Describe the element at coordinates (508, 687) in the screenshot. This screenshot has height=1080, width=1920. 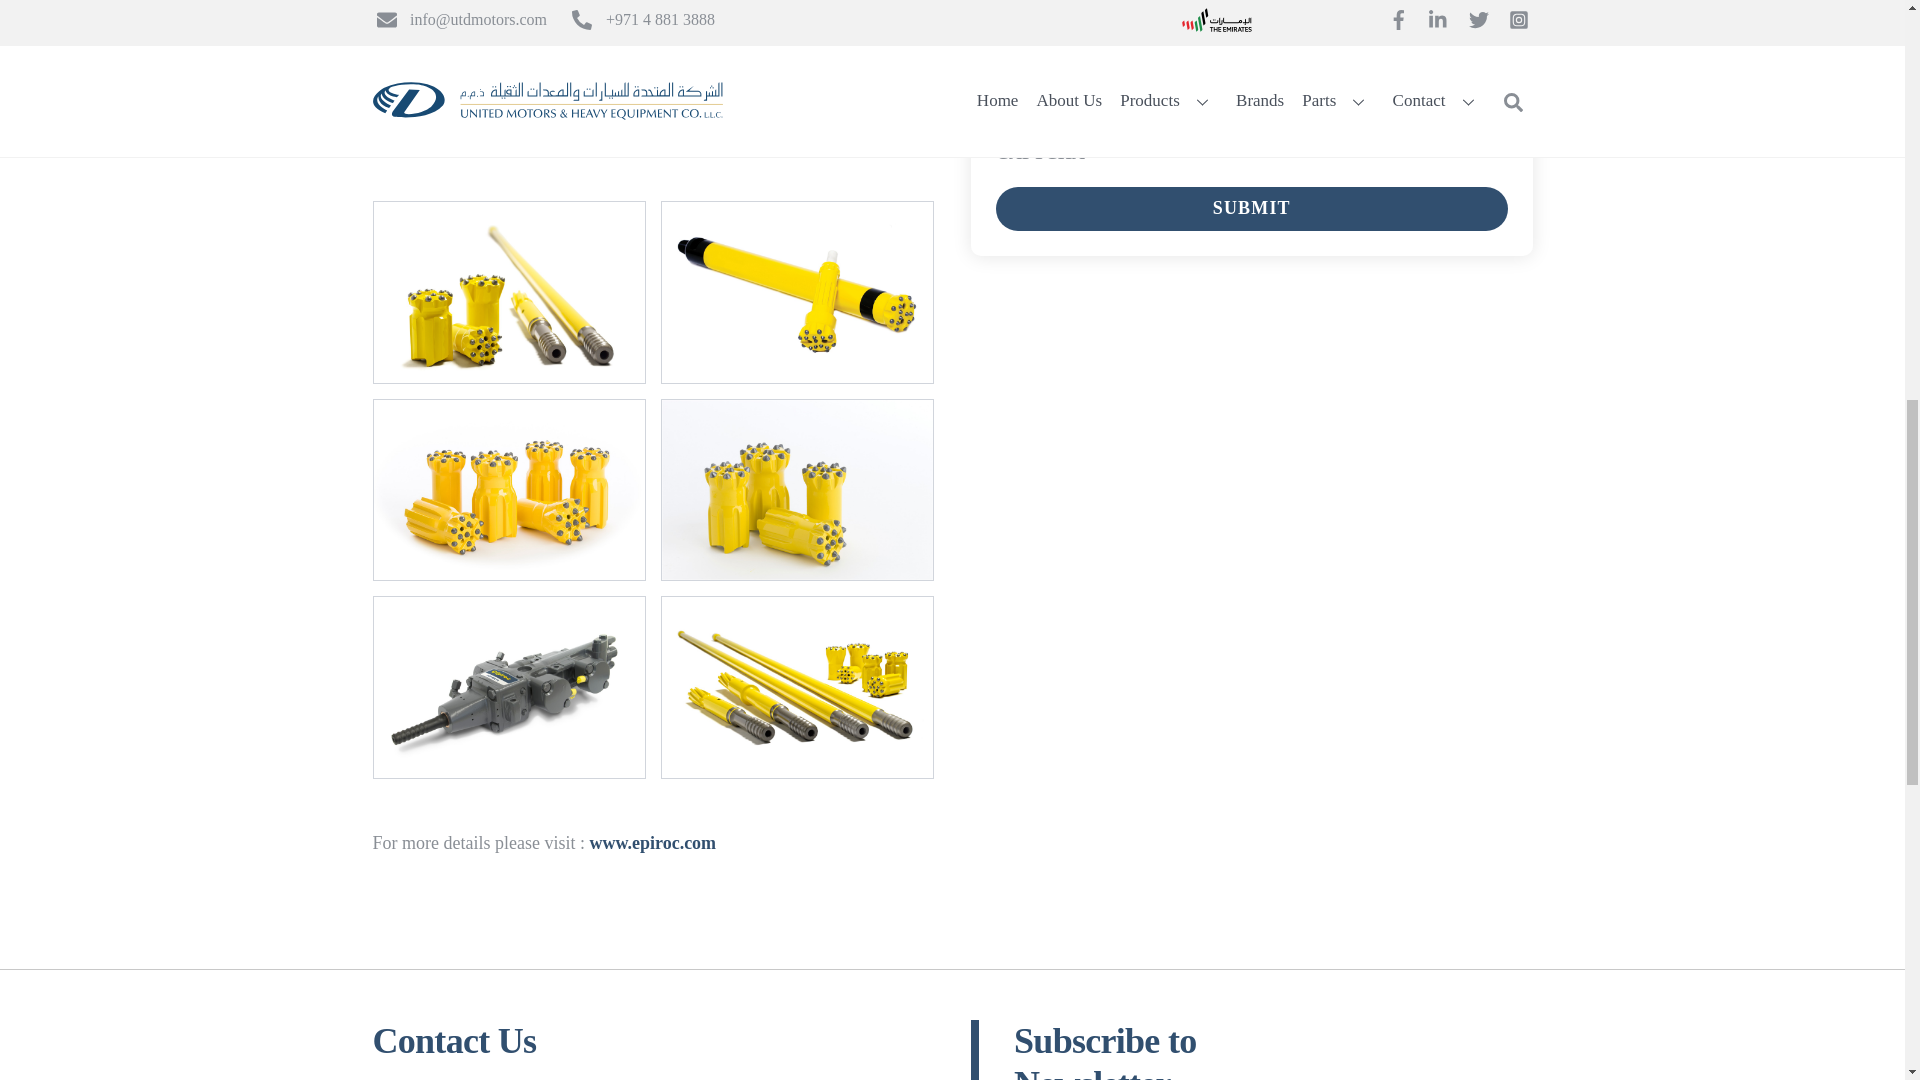
I see `Rock Drilling Tools` at that location.